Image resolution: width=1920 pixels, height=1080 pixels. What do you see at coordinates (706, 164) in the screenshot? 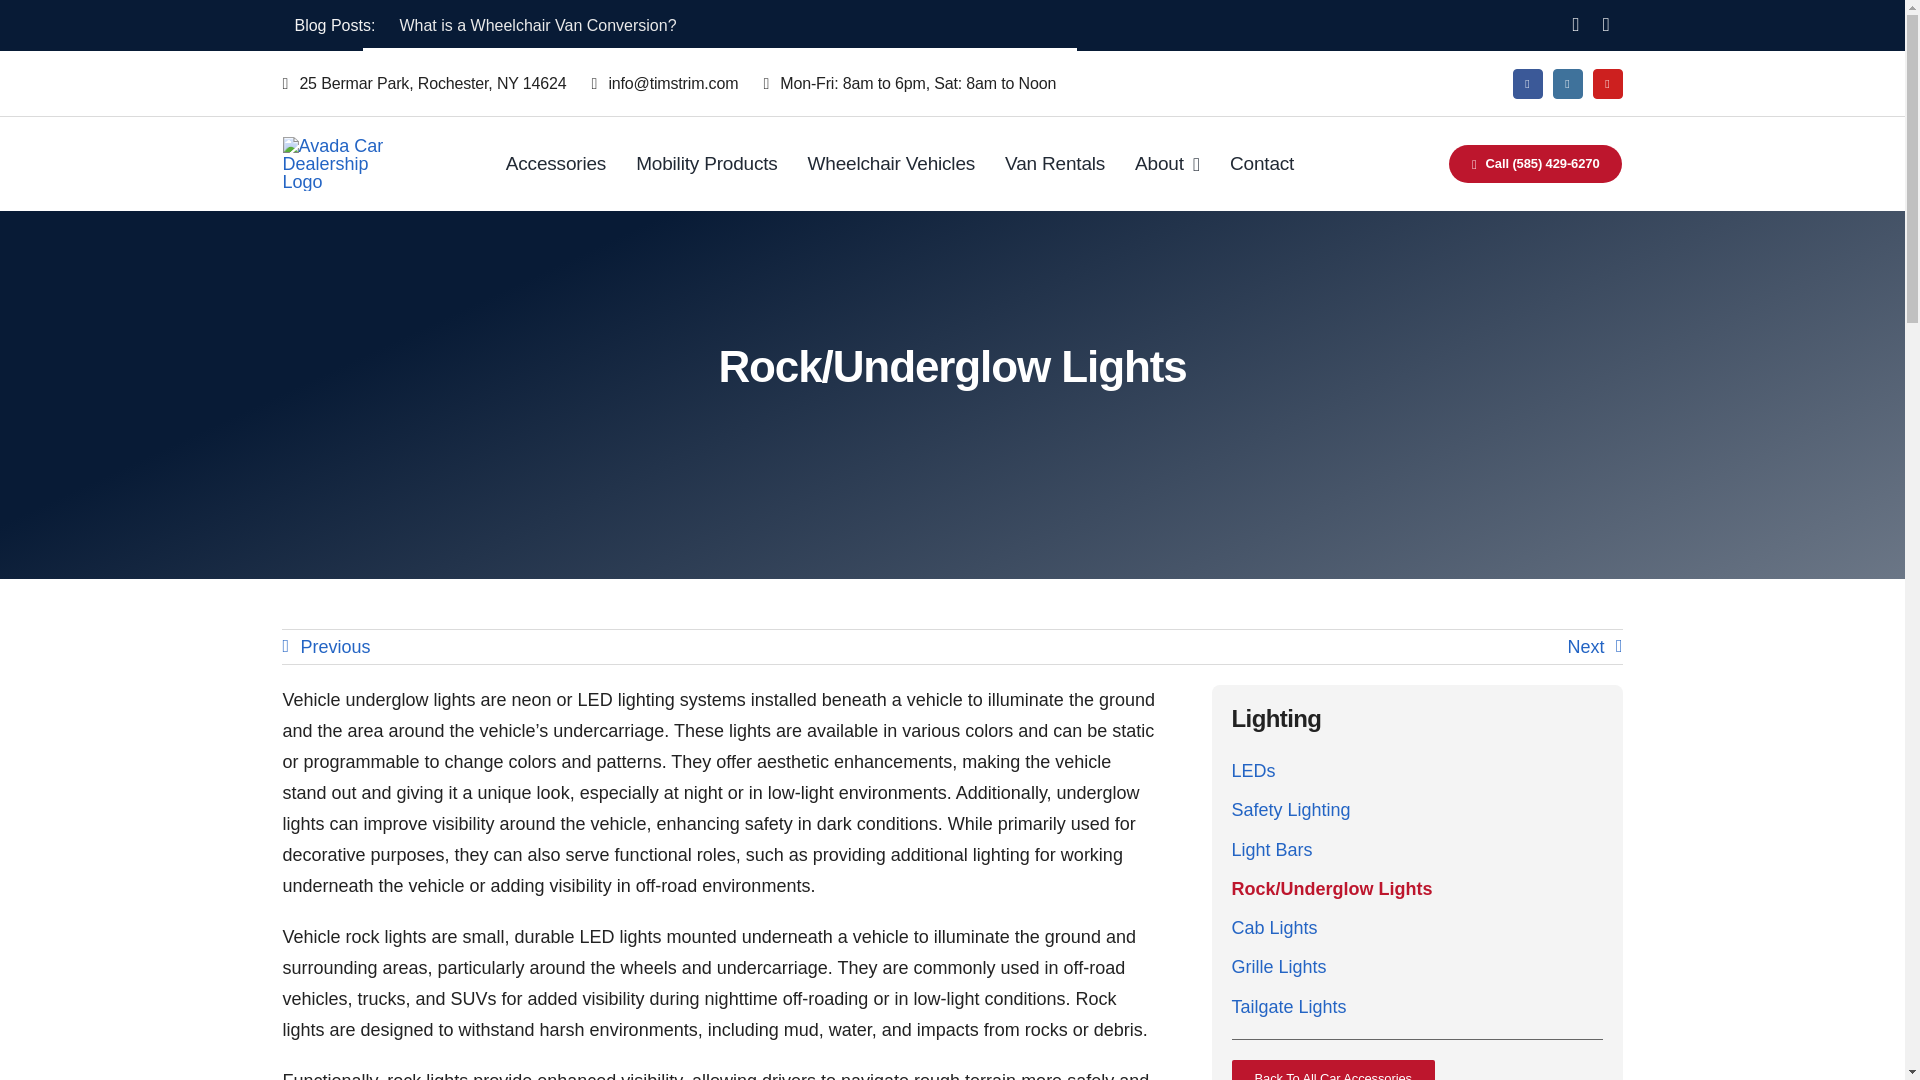
I see `Mobility Products` at bounding box center [706, 164].